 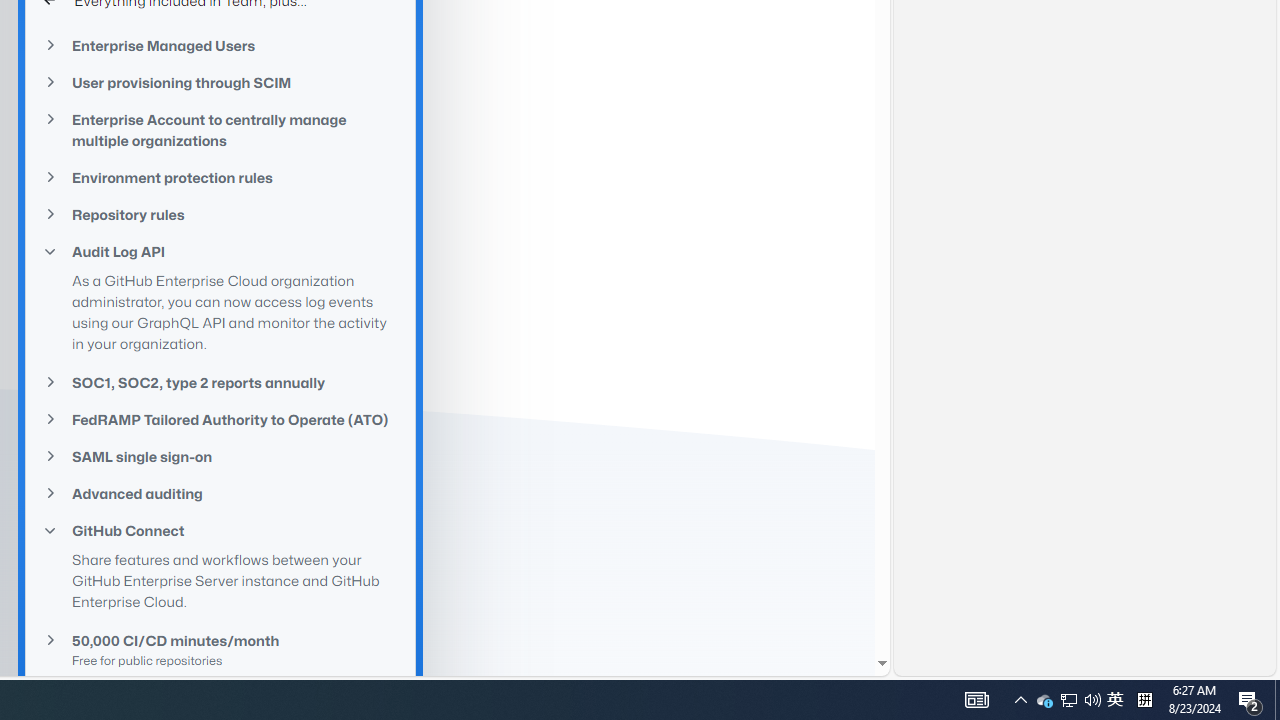 What do you see at coordinates (220, 46) in the screenshot?
I see `Enterprise Managed Users` at bounding box center [220, 46].